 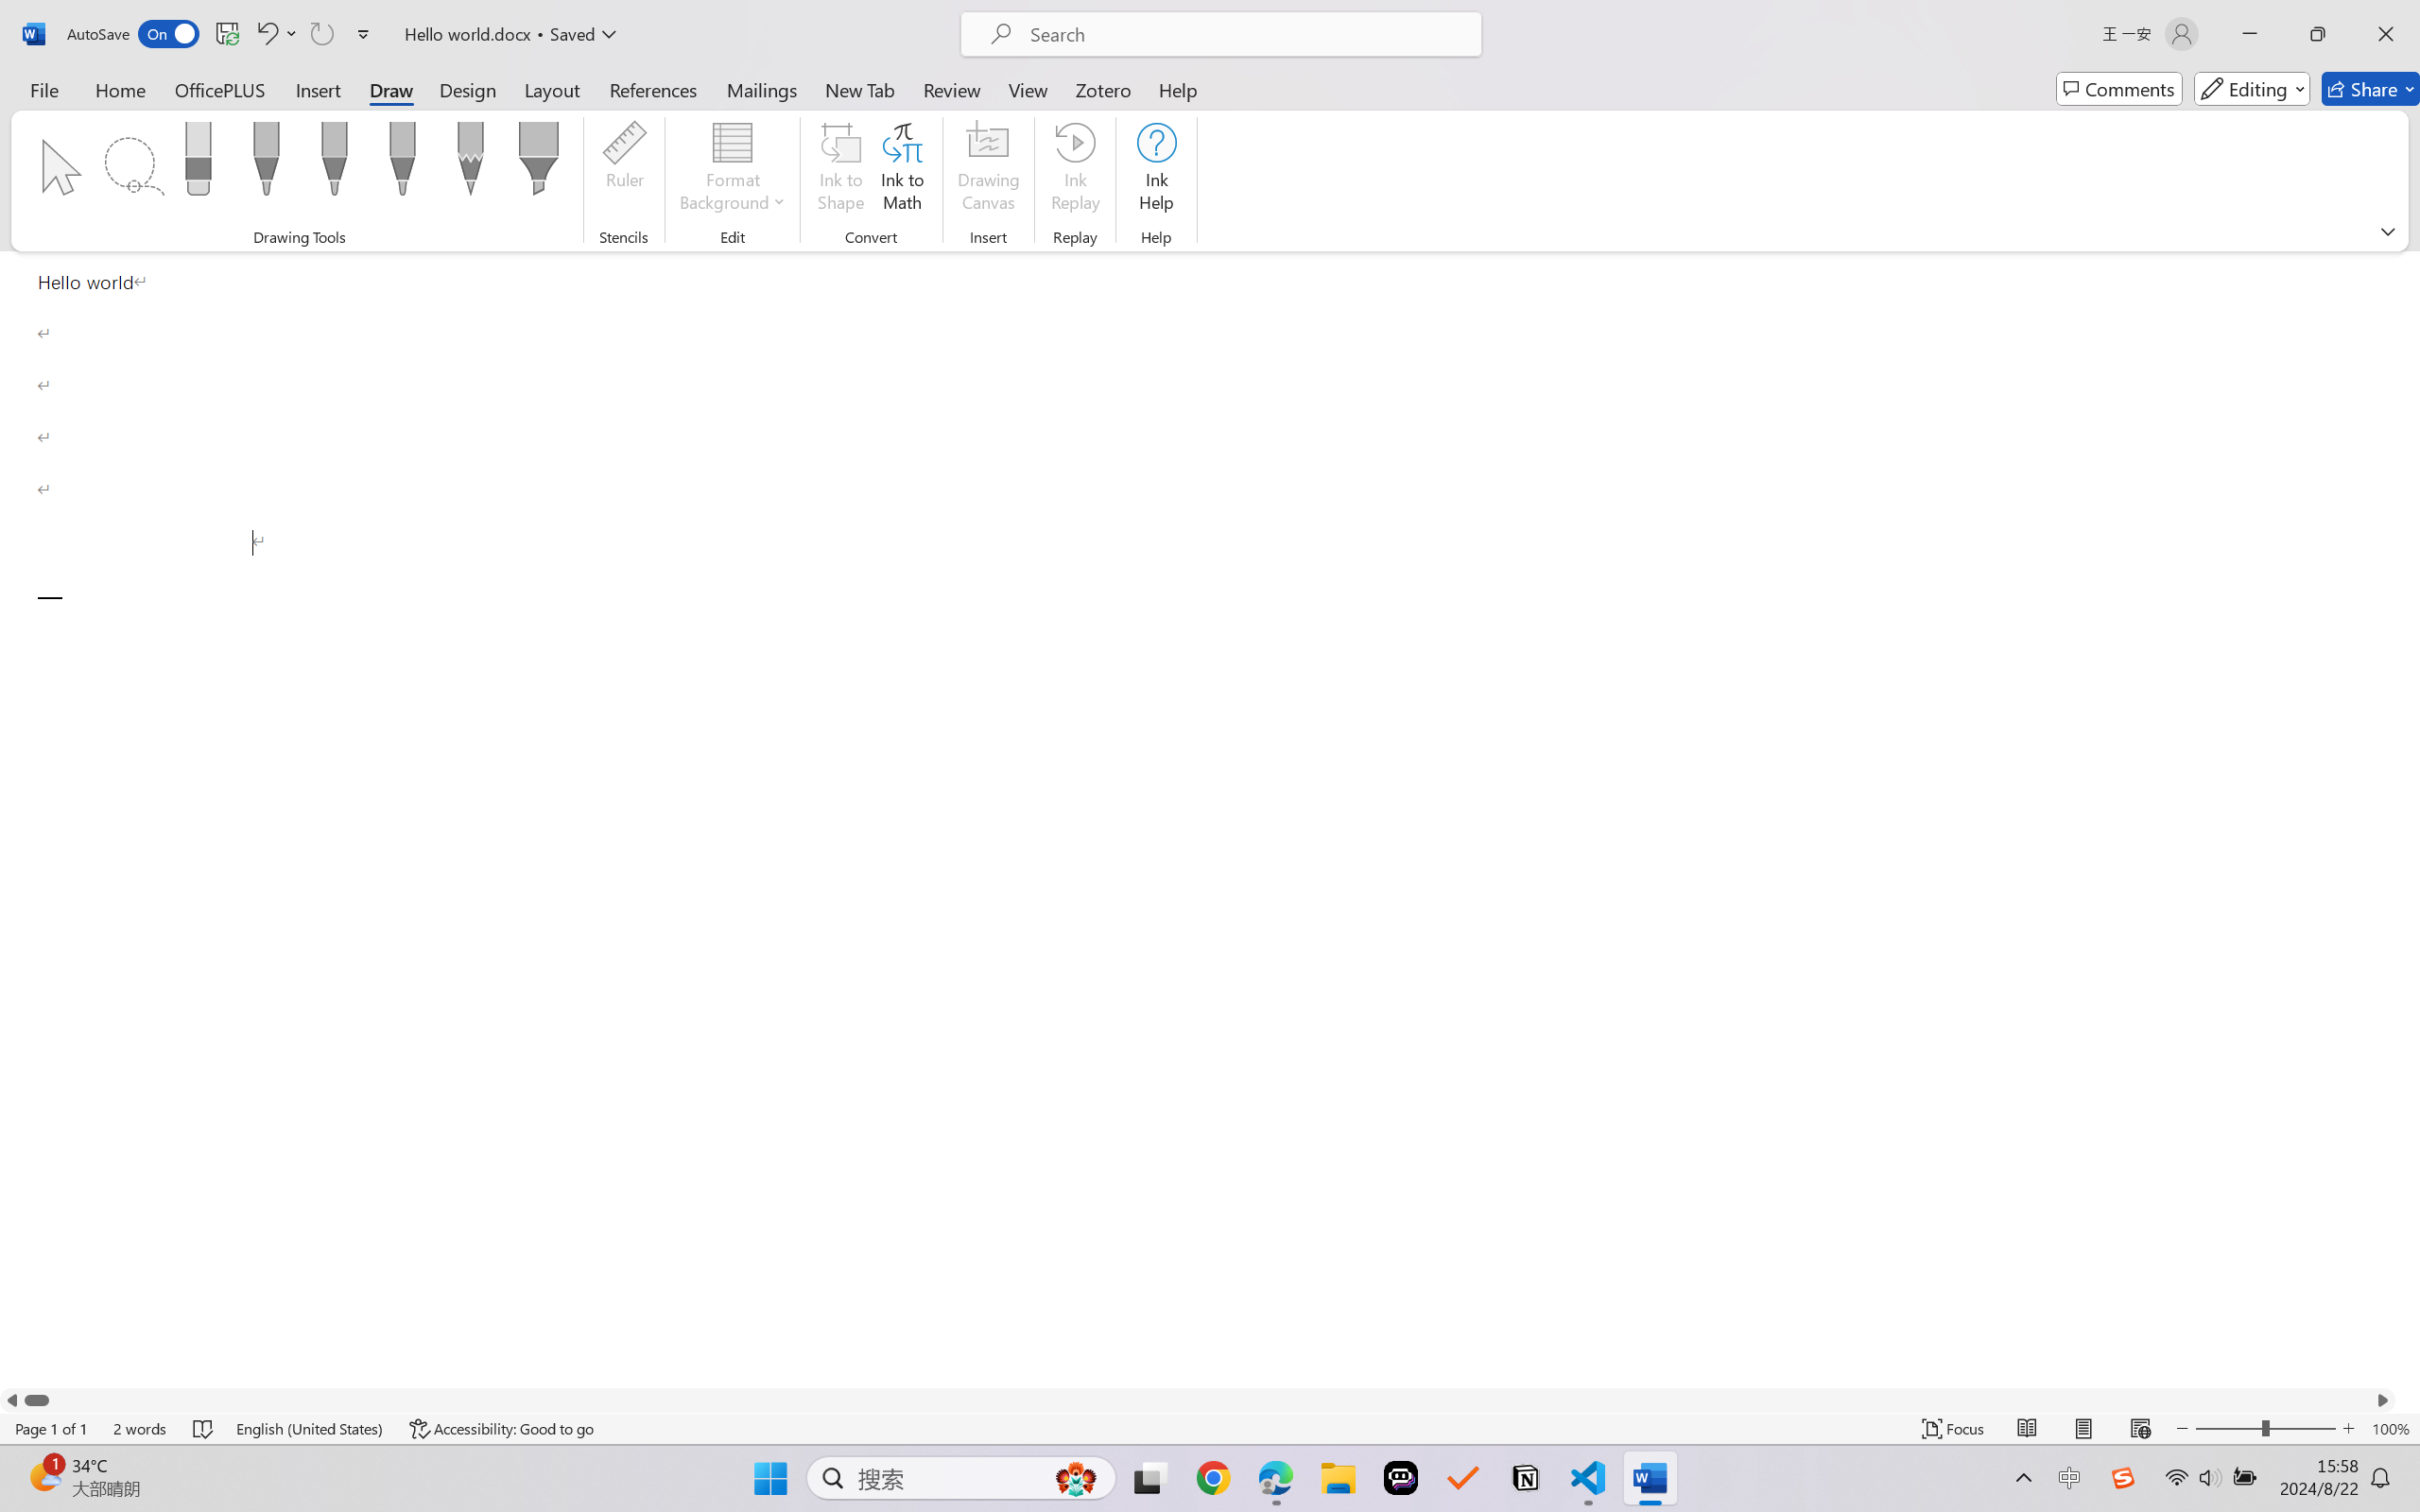 What do you see at coordinates (2391, 1429) in the screenshot?
I see `Zoom 100%` at bounding box center [2391, 1429].